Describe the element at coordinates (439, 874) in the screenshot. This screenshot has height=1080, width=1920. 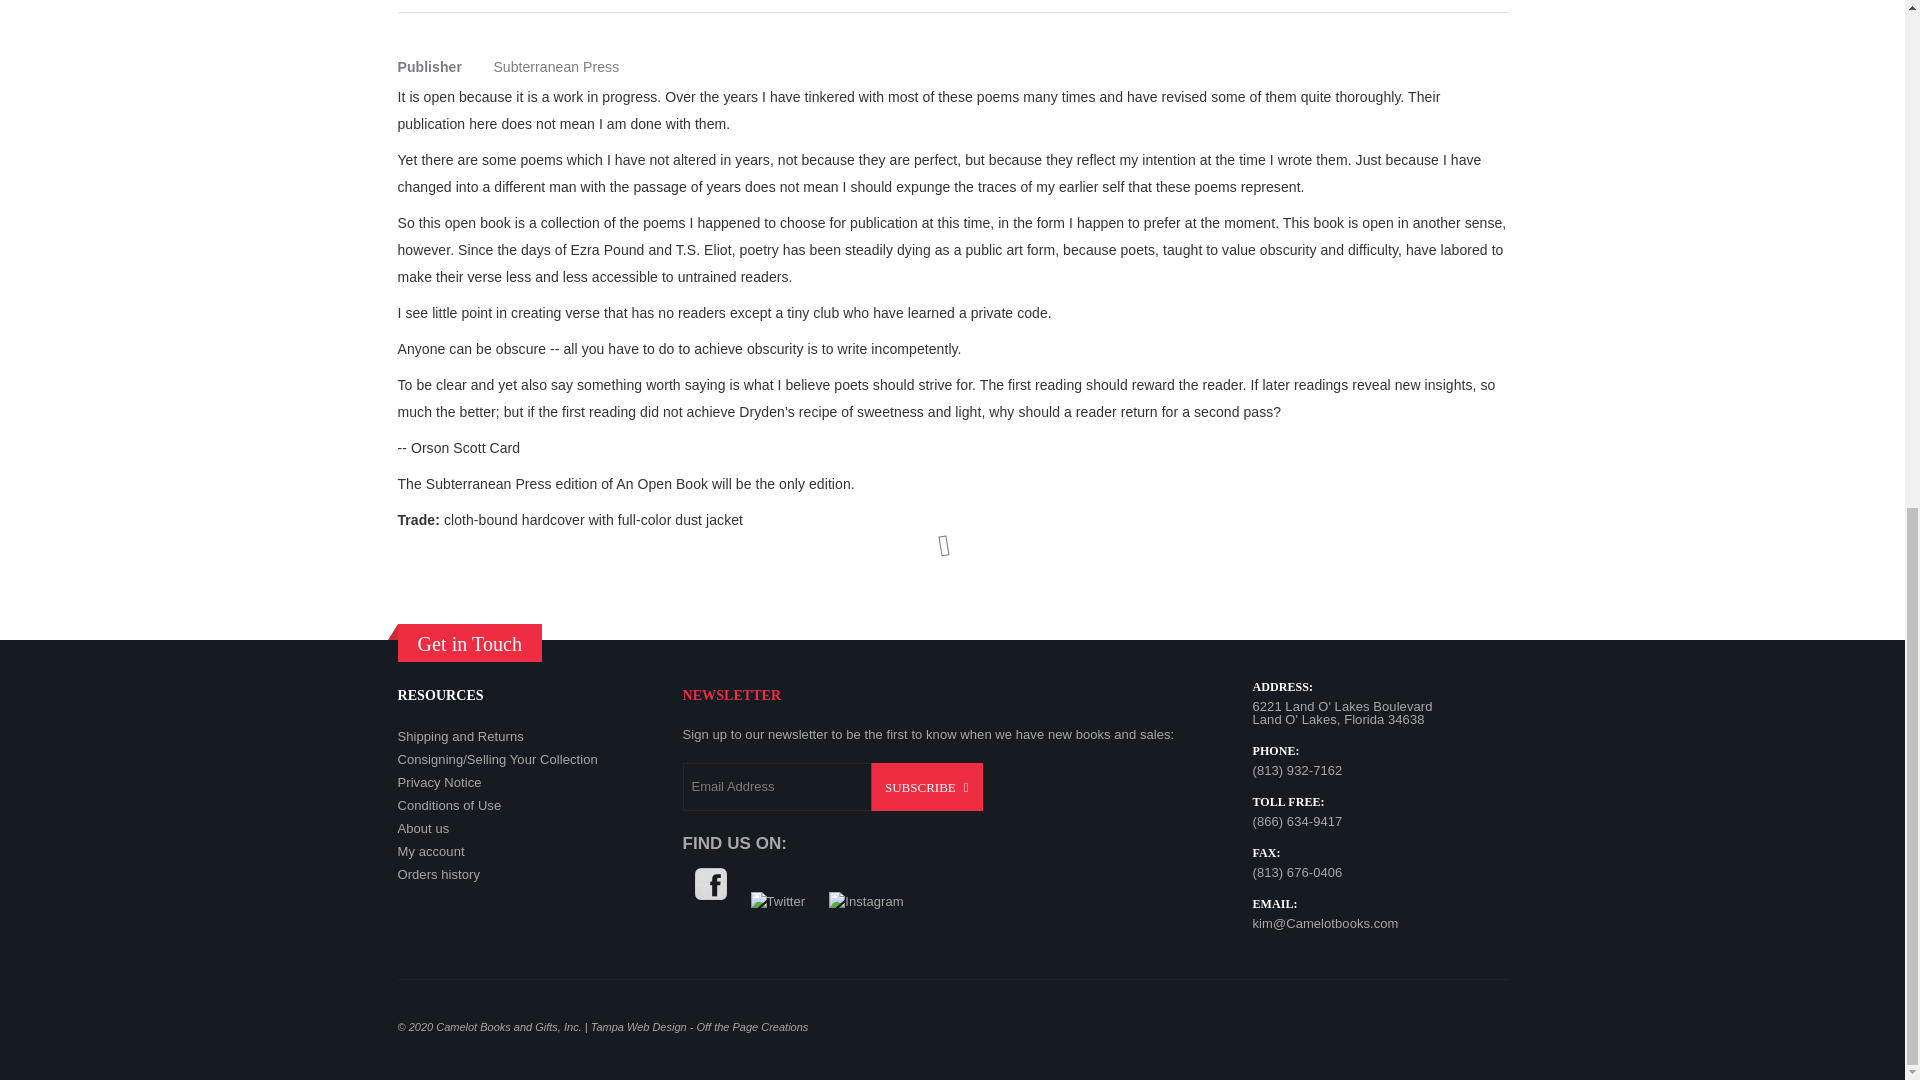
I see `Orders history` at that location.